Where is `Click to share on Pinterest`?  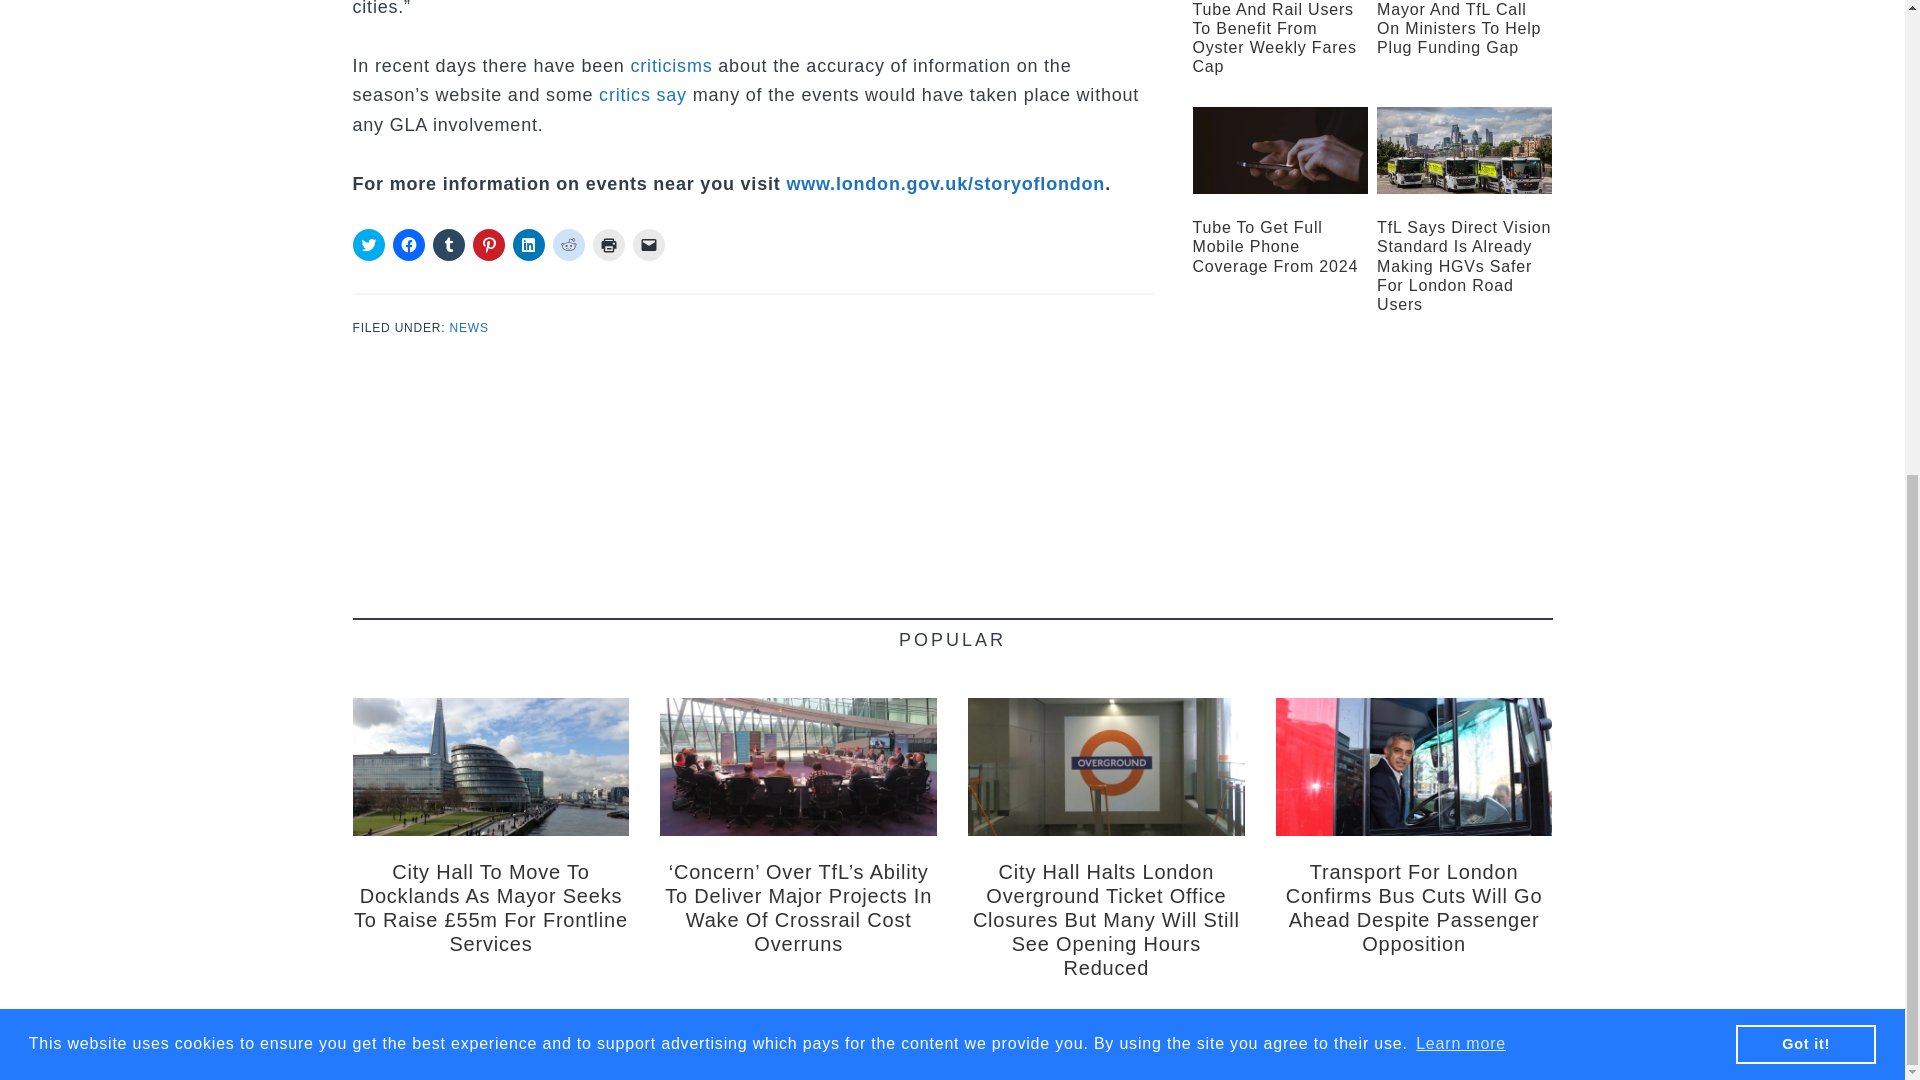
Click to share on Pinterest is located at coordinates (488, 244).